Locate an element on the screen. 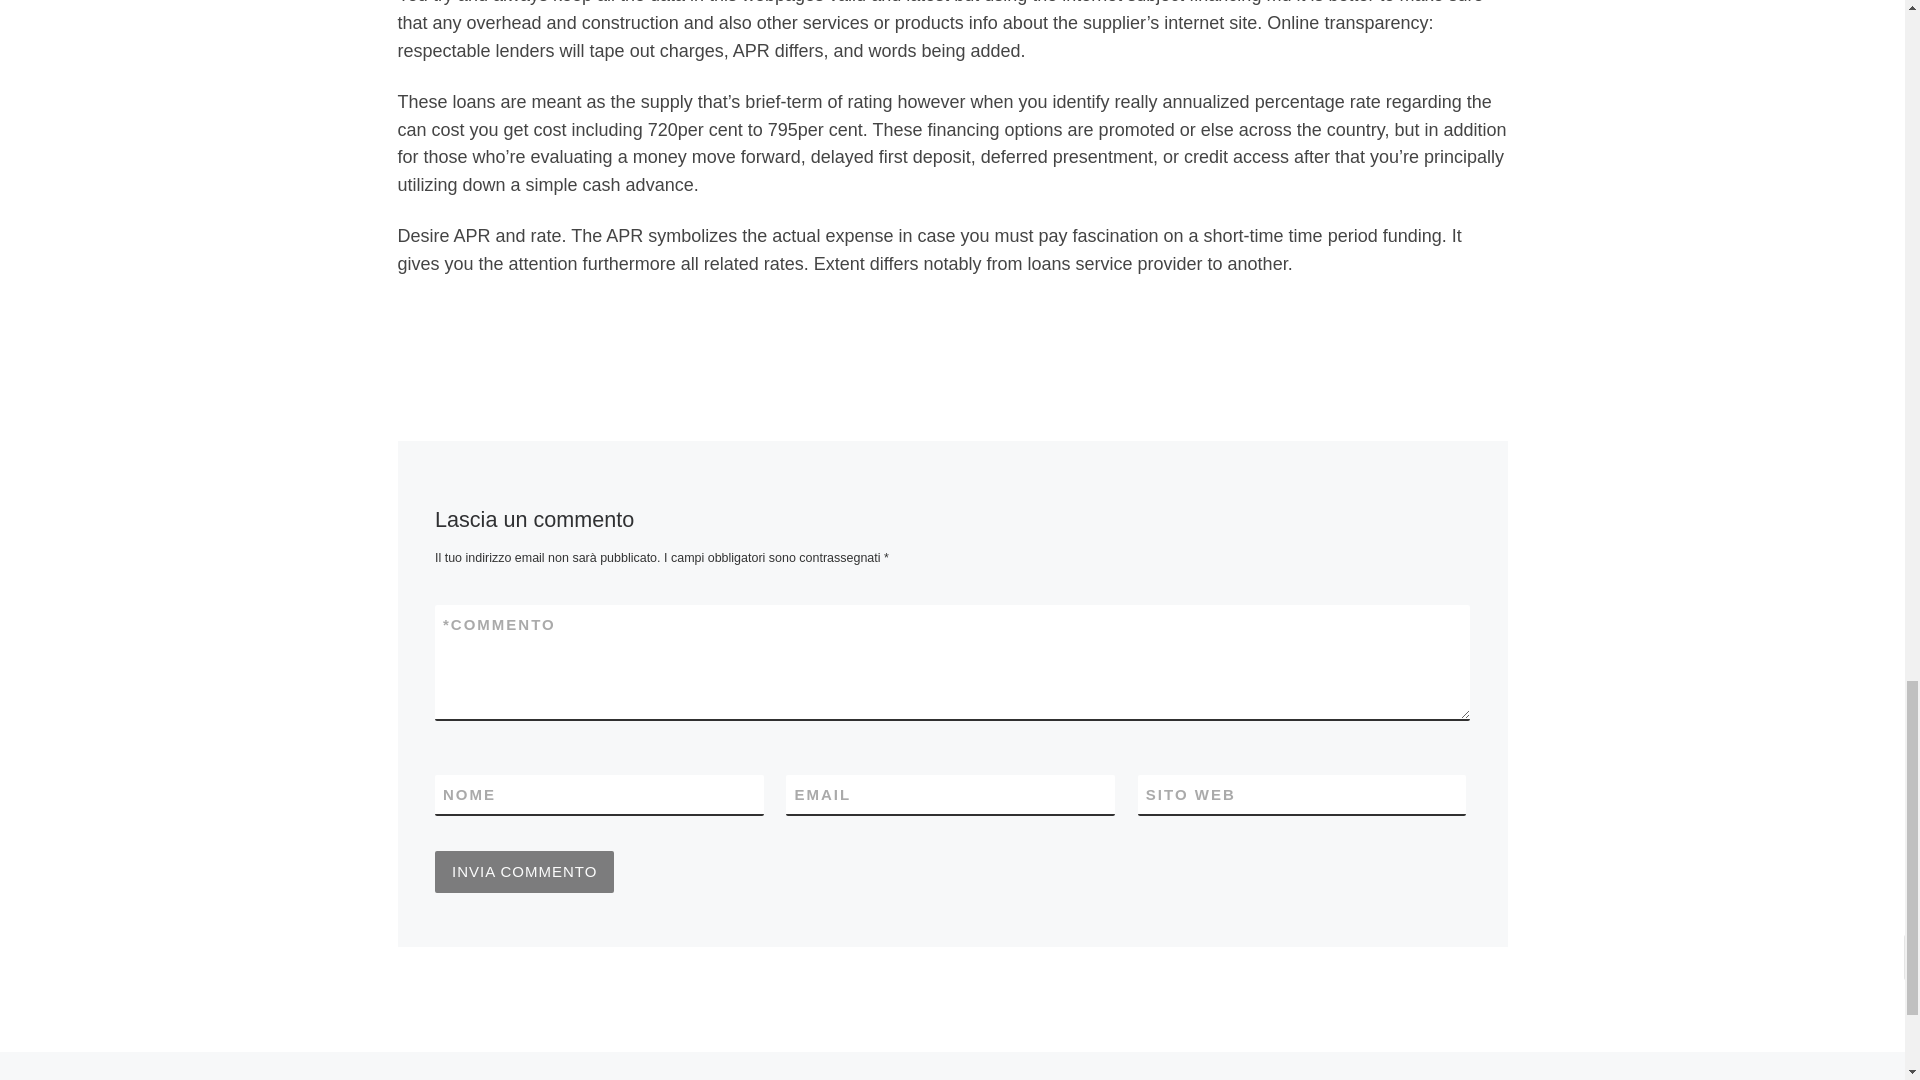 This screenshot has height=1080, width=1920. RITORNA ALLA LISTA DEGLI ARTICOLI is located at coordinates (952, 1075).